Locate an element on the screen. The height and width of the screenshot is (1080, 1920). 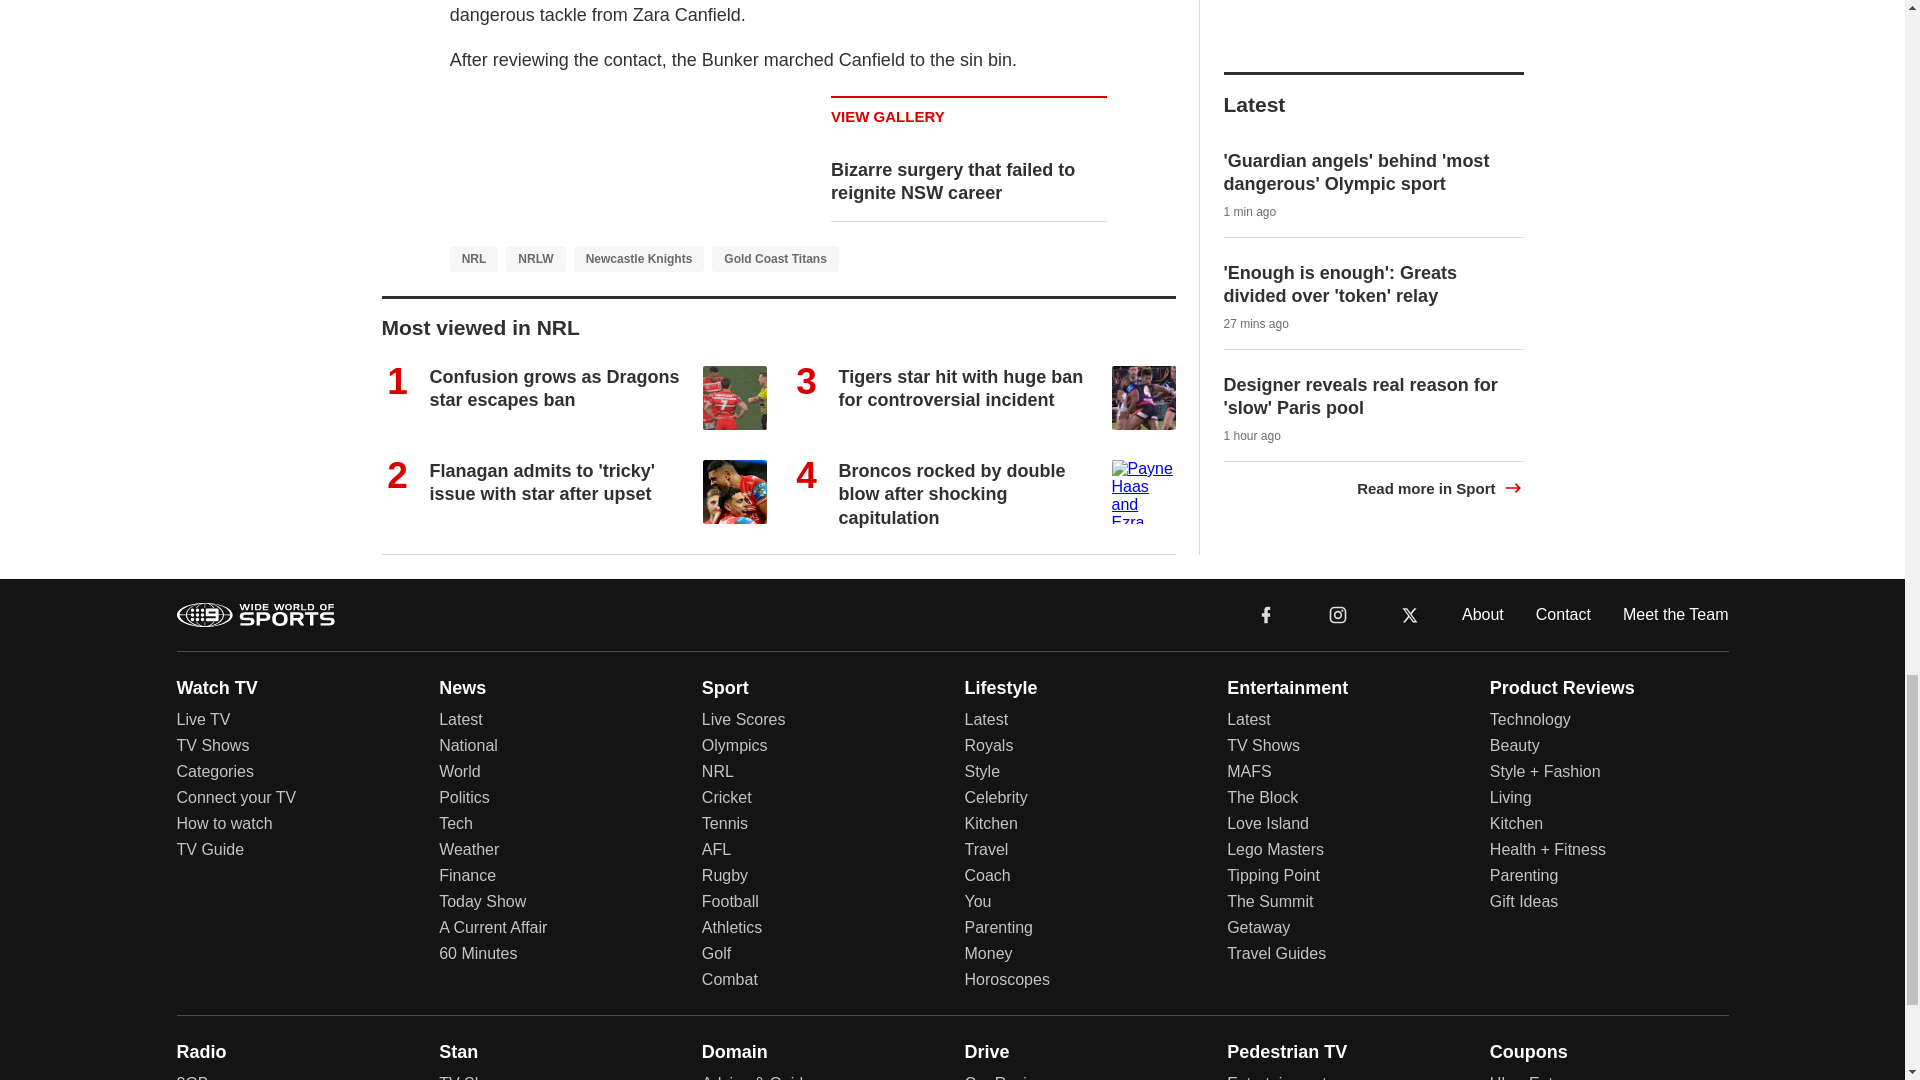
x is located at coordinates (1410, 656).